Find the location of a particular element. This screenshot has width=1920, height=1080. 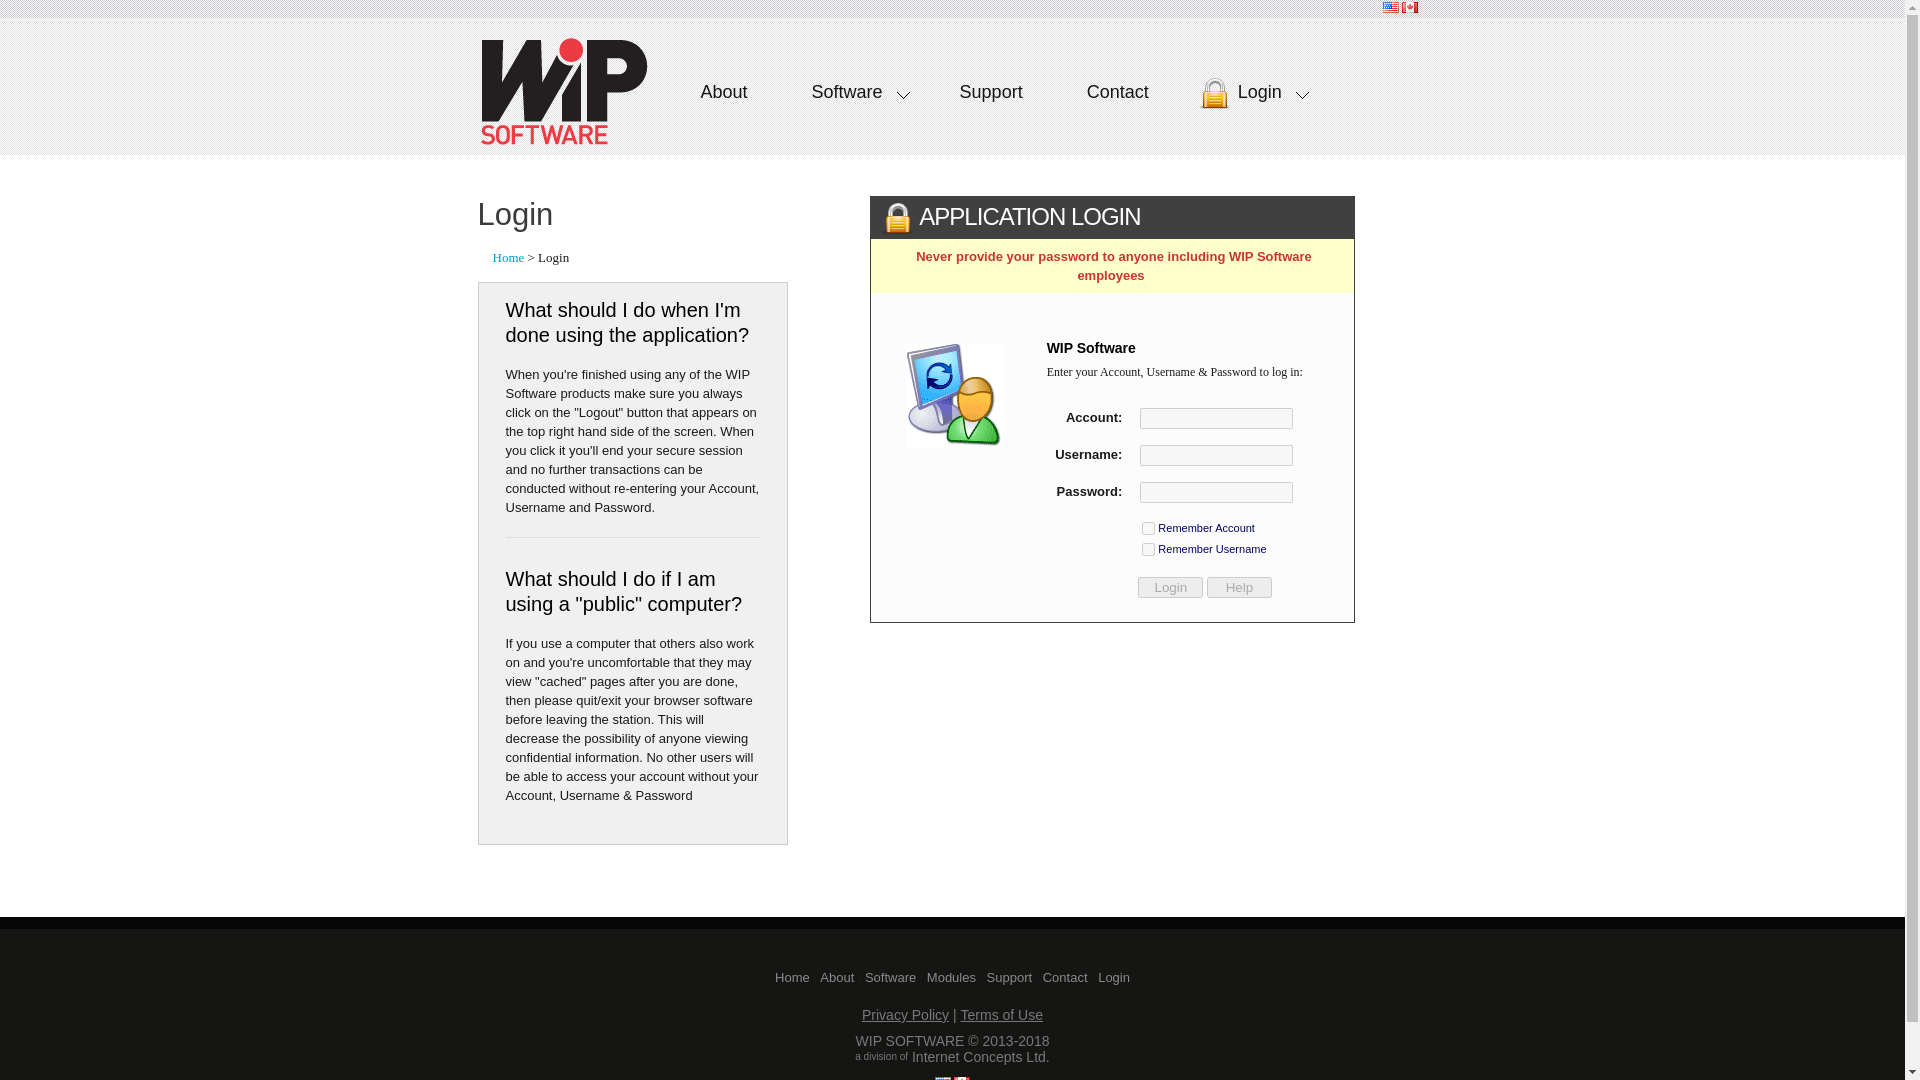

Support is located at coordinates (1009, 976).